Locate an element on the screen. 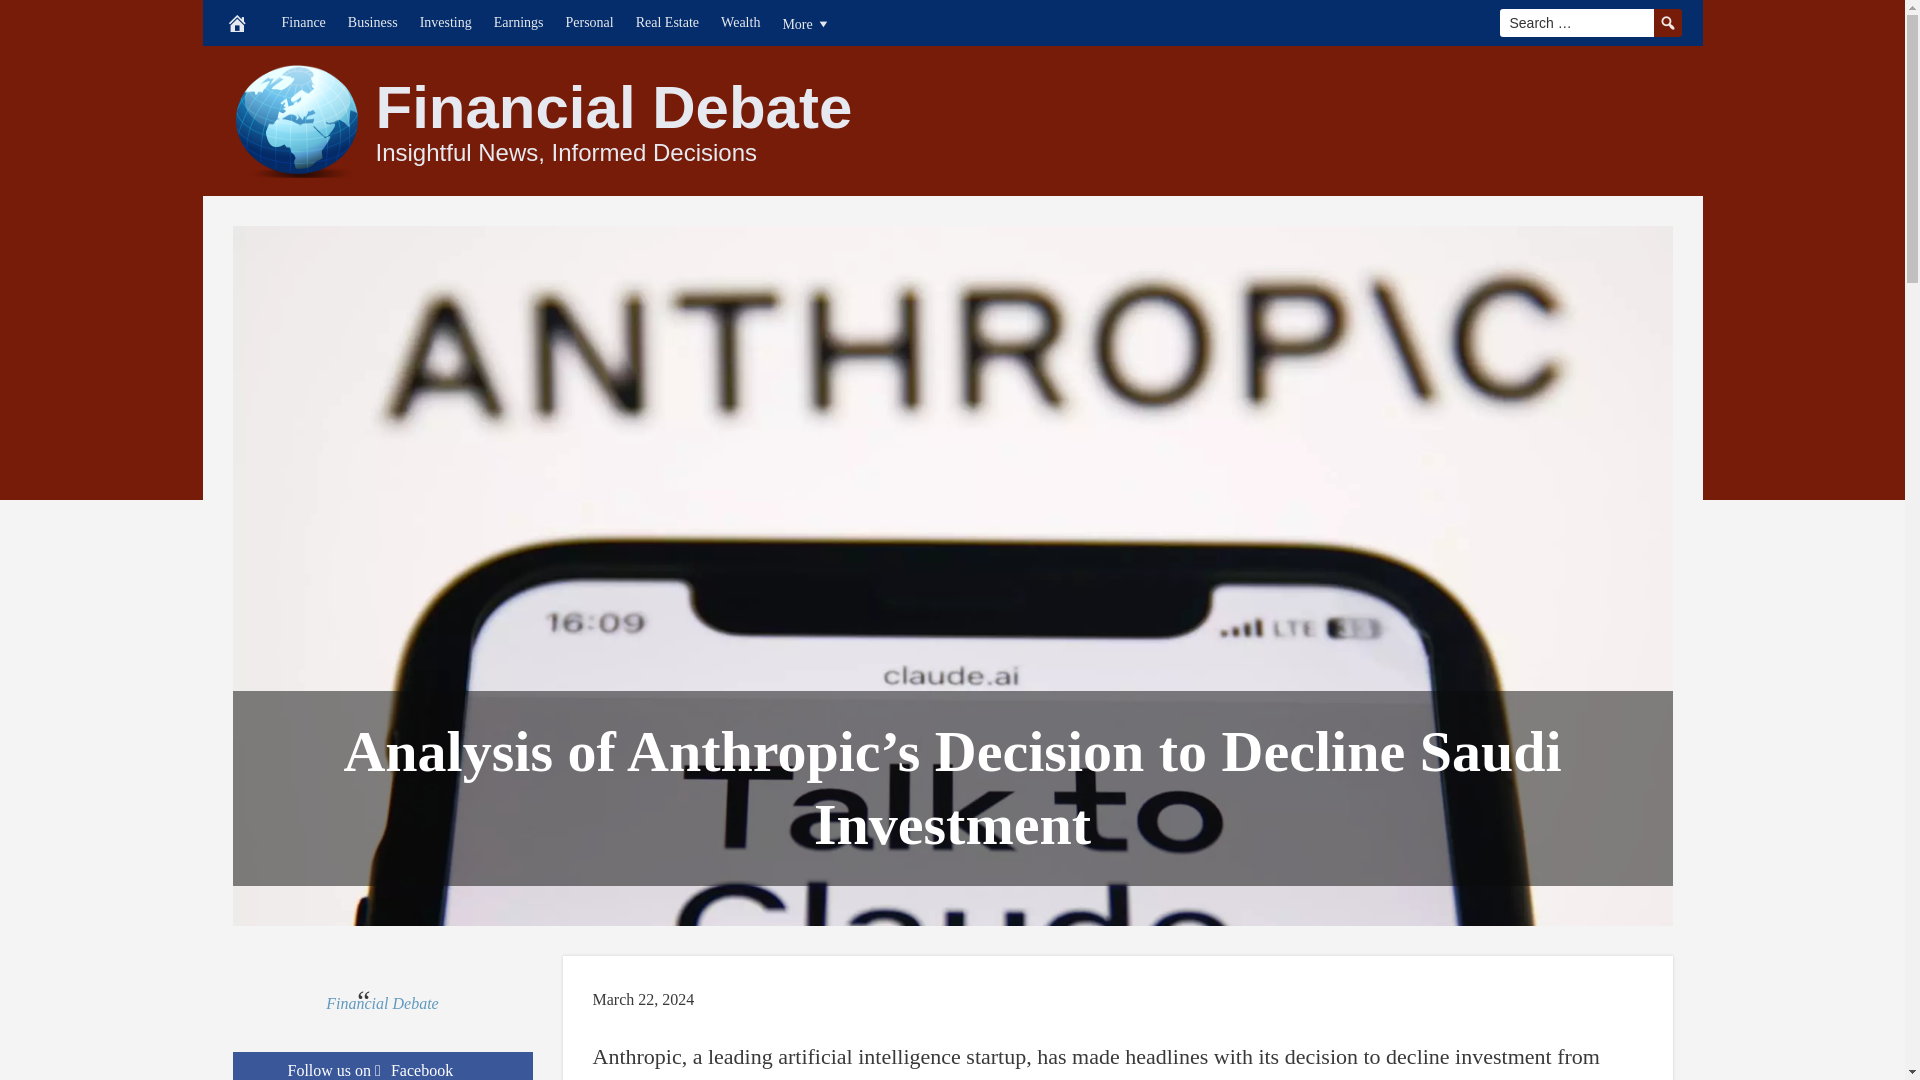  Finance is located at coordinates (303, 23).